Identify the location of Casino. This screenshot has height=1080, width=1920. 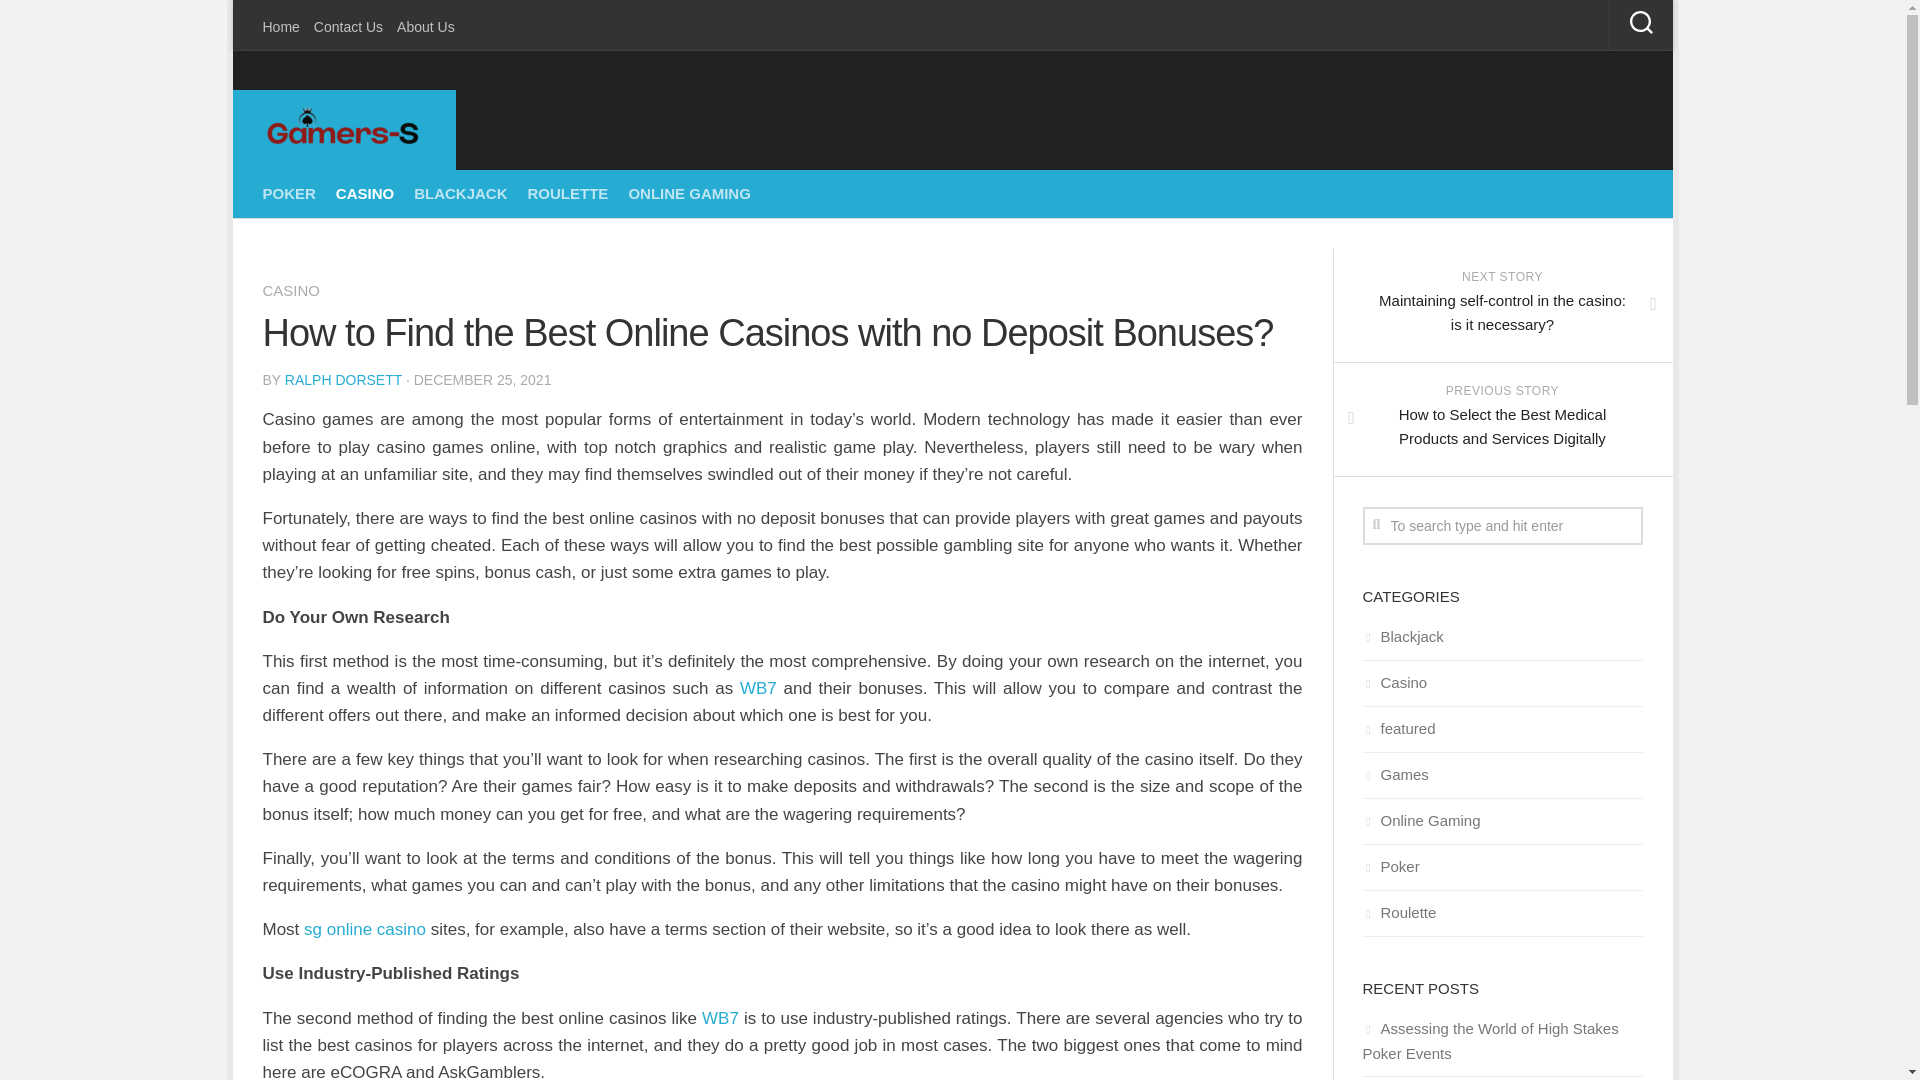
(1394, 682).